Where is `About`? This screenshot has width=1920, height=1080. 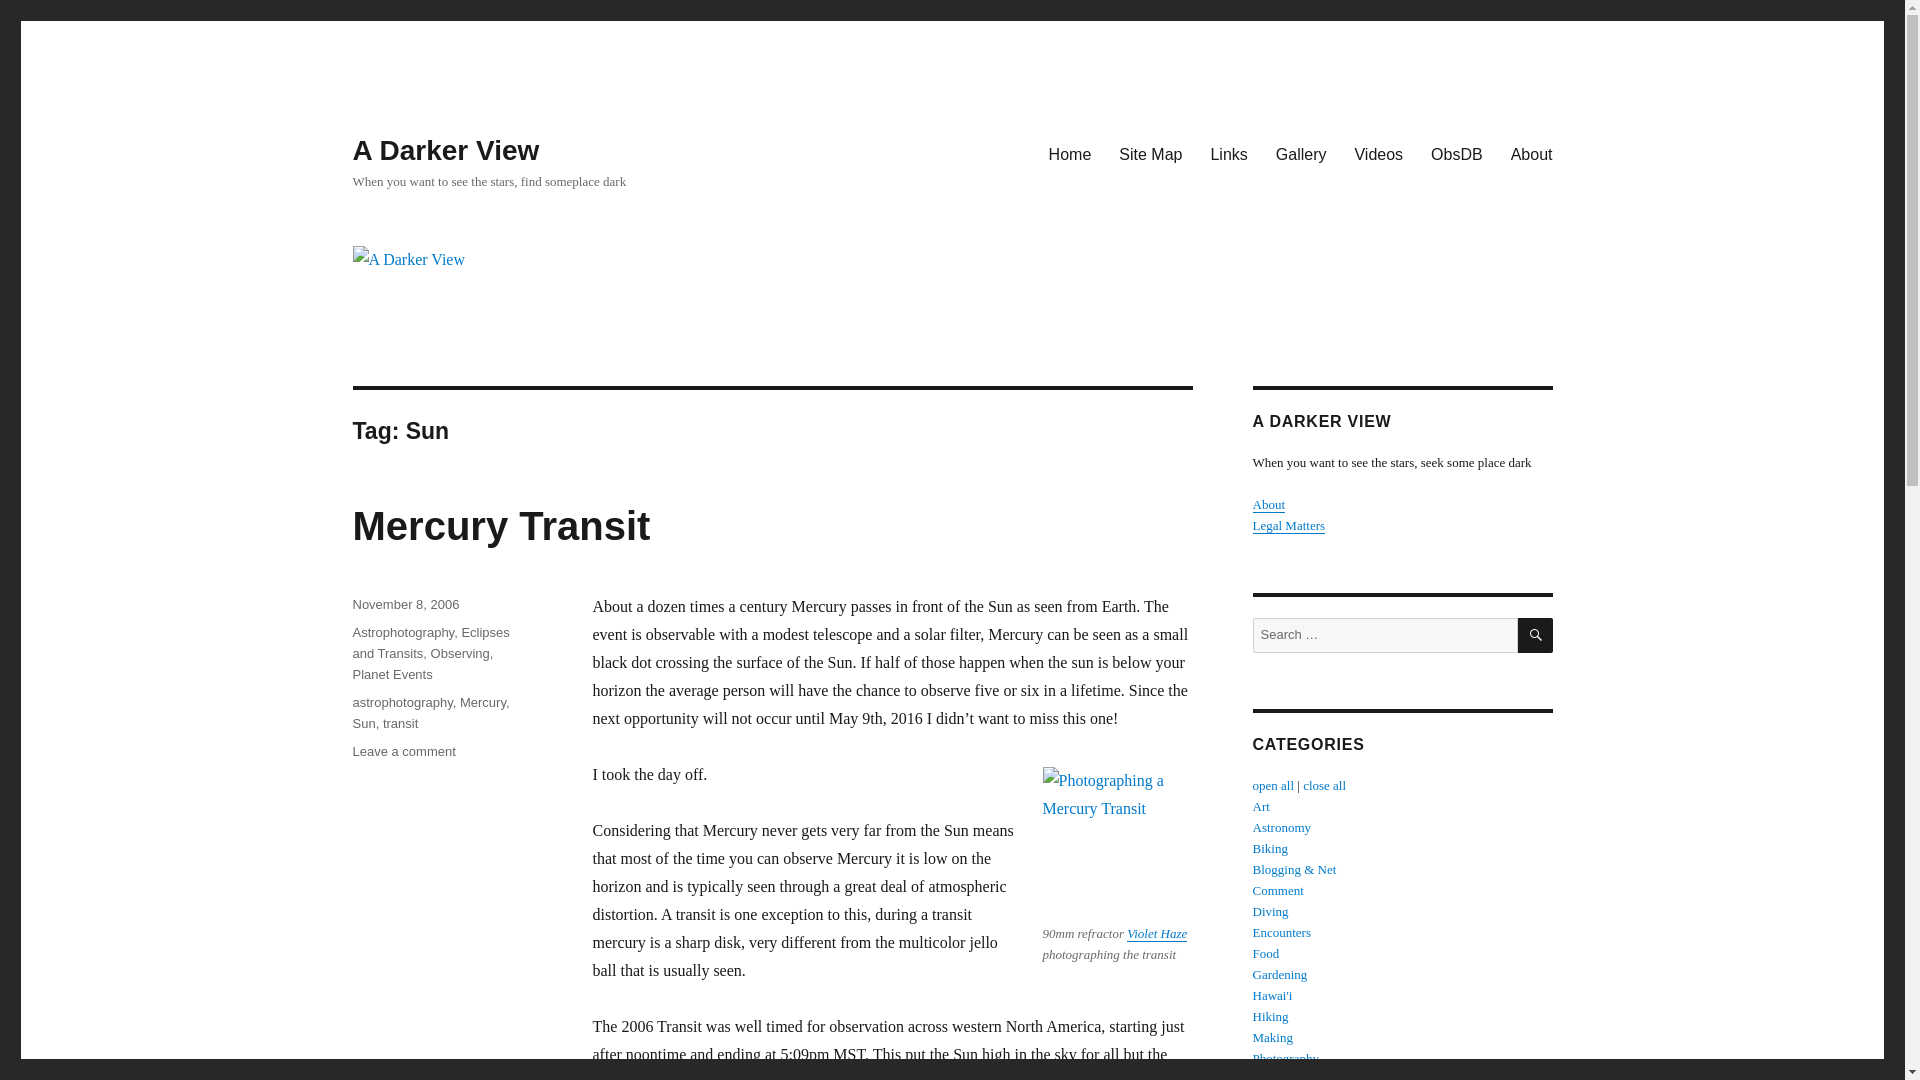 About is located at coordinates (1268, 504).